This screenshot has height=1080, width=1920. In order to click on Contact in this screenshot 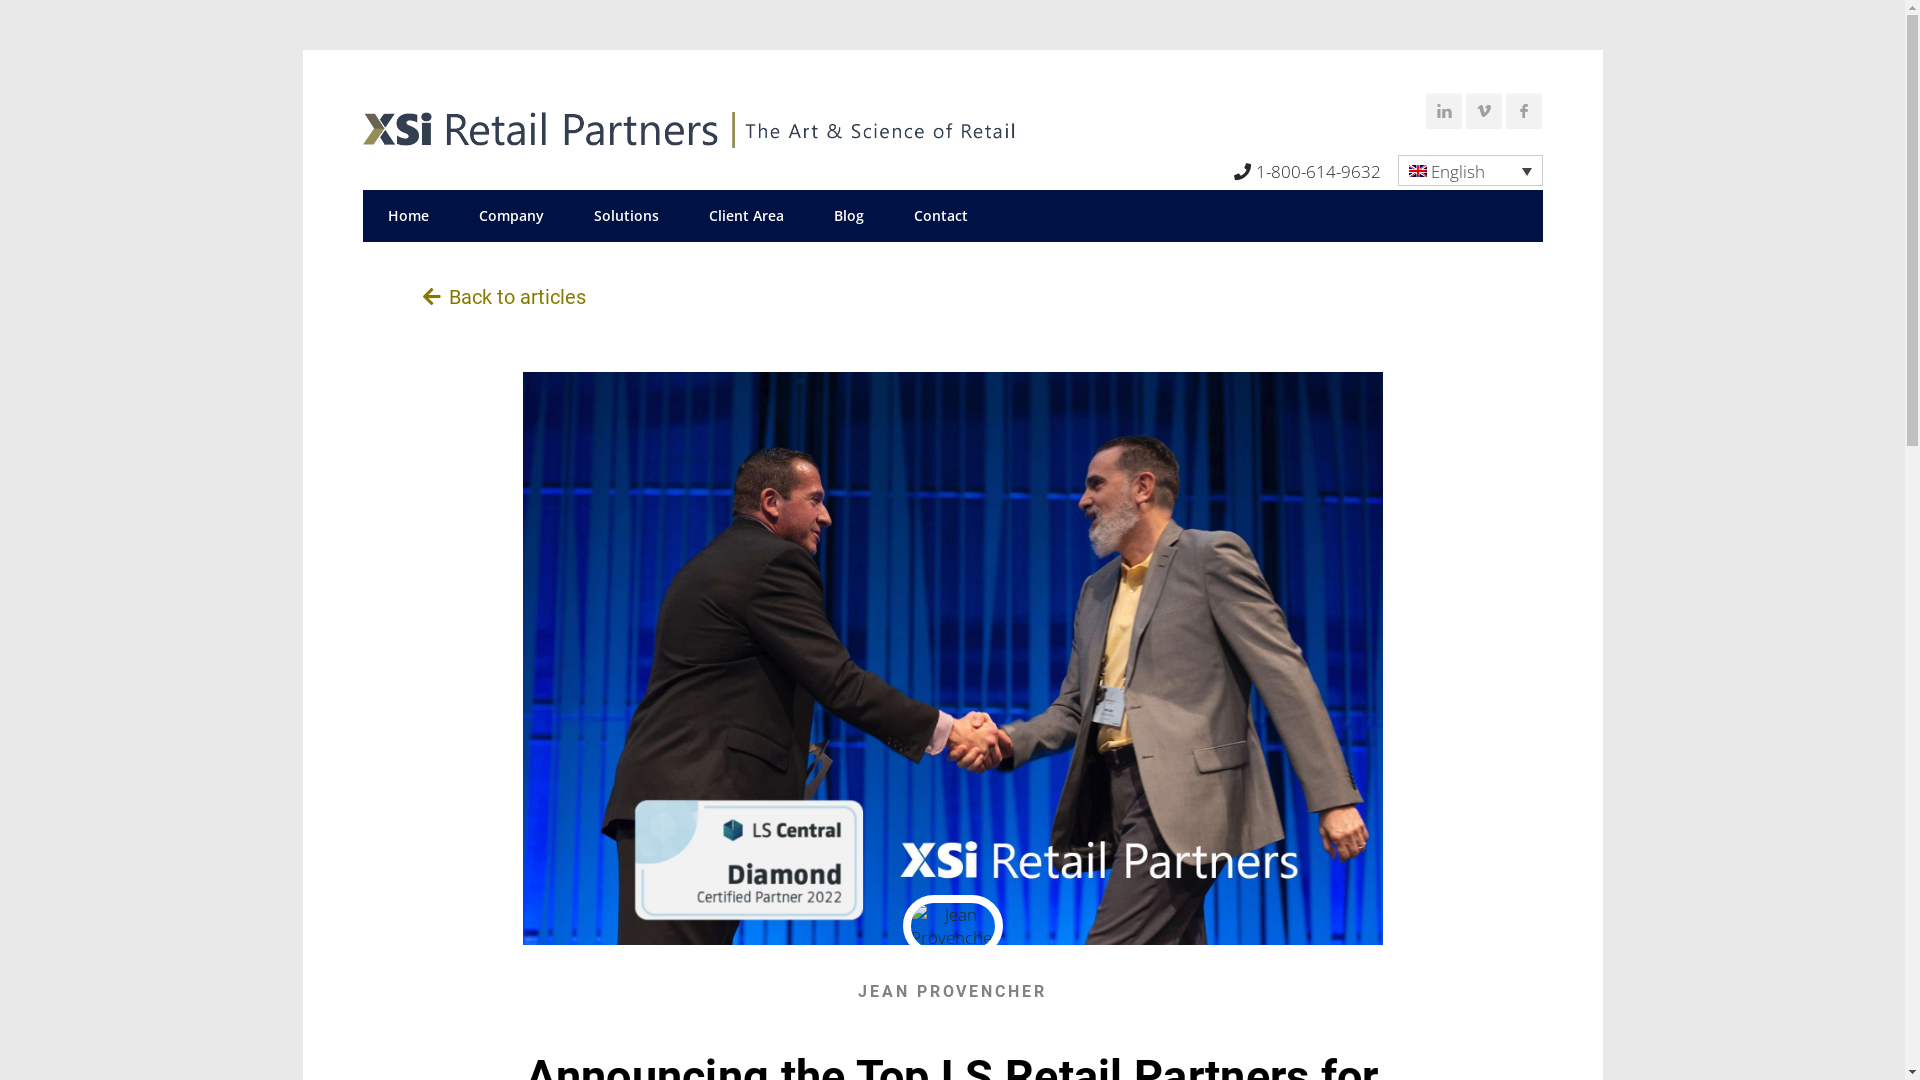, I will do `click(940, 216)`.